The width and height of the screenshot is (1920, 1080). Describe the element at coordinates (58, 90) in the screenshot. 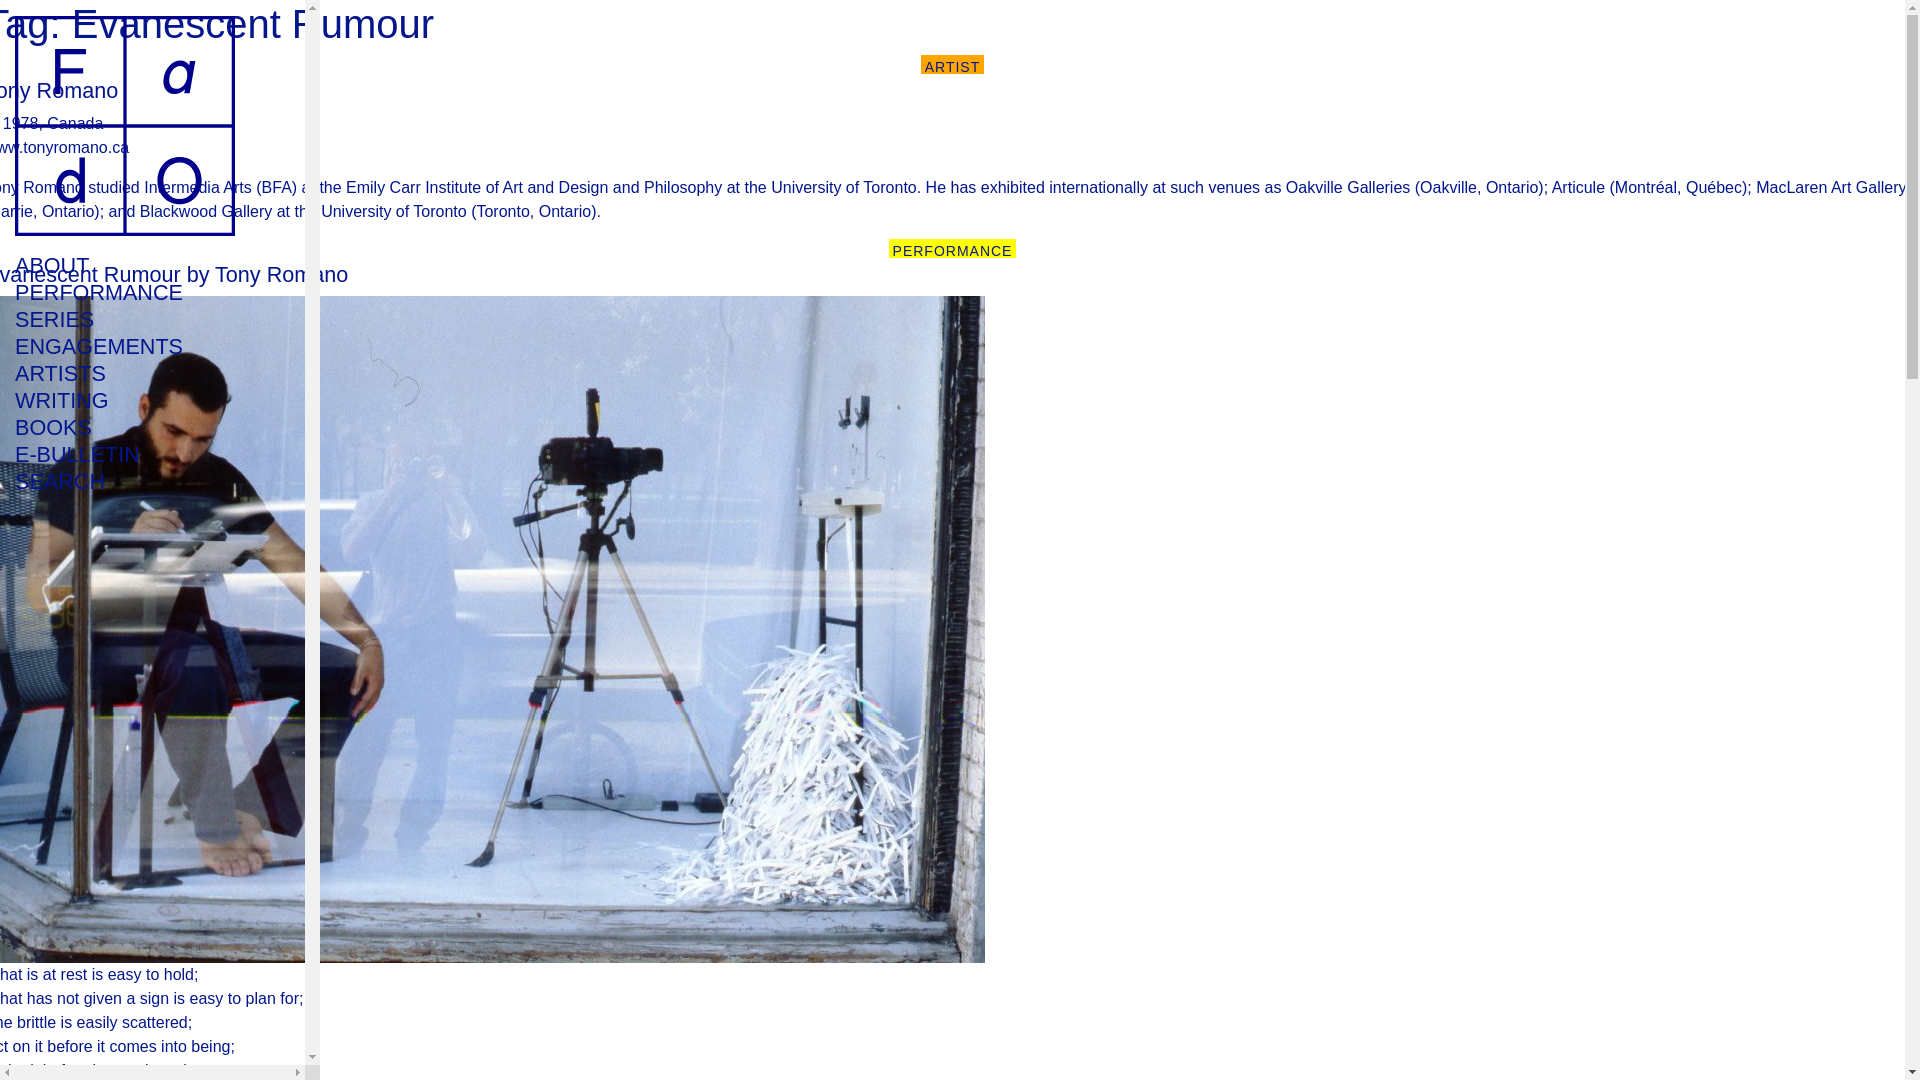

I see `Tony Romano` at that location.